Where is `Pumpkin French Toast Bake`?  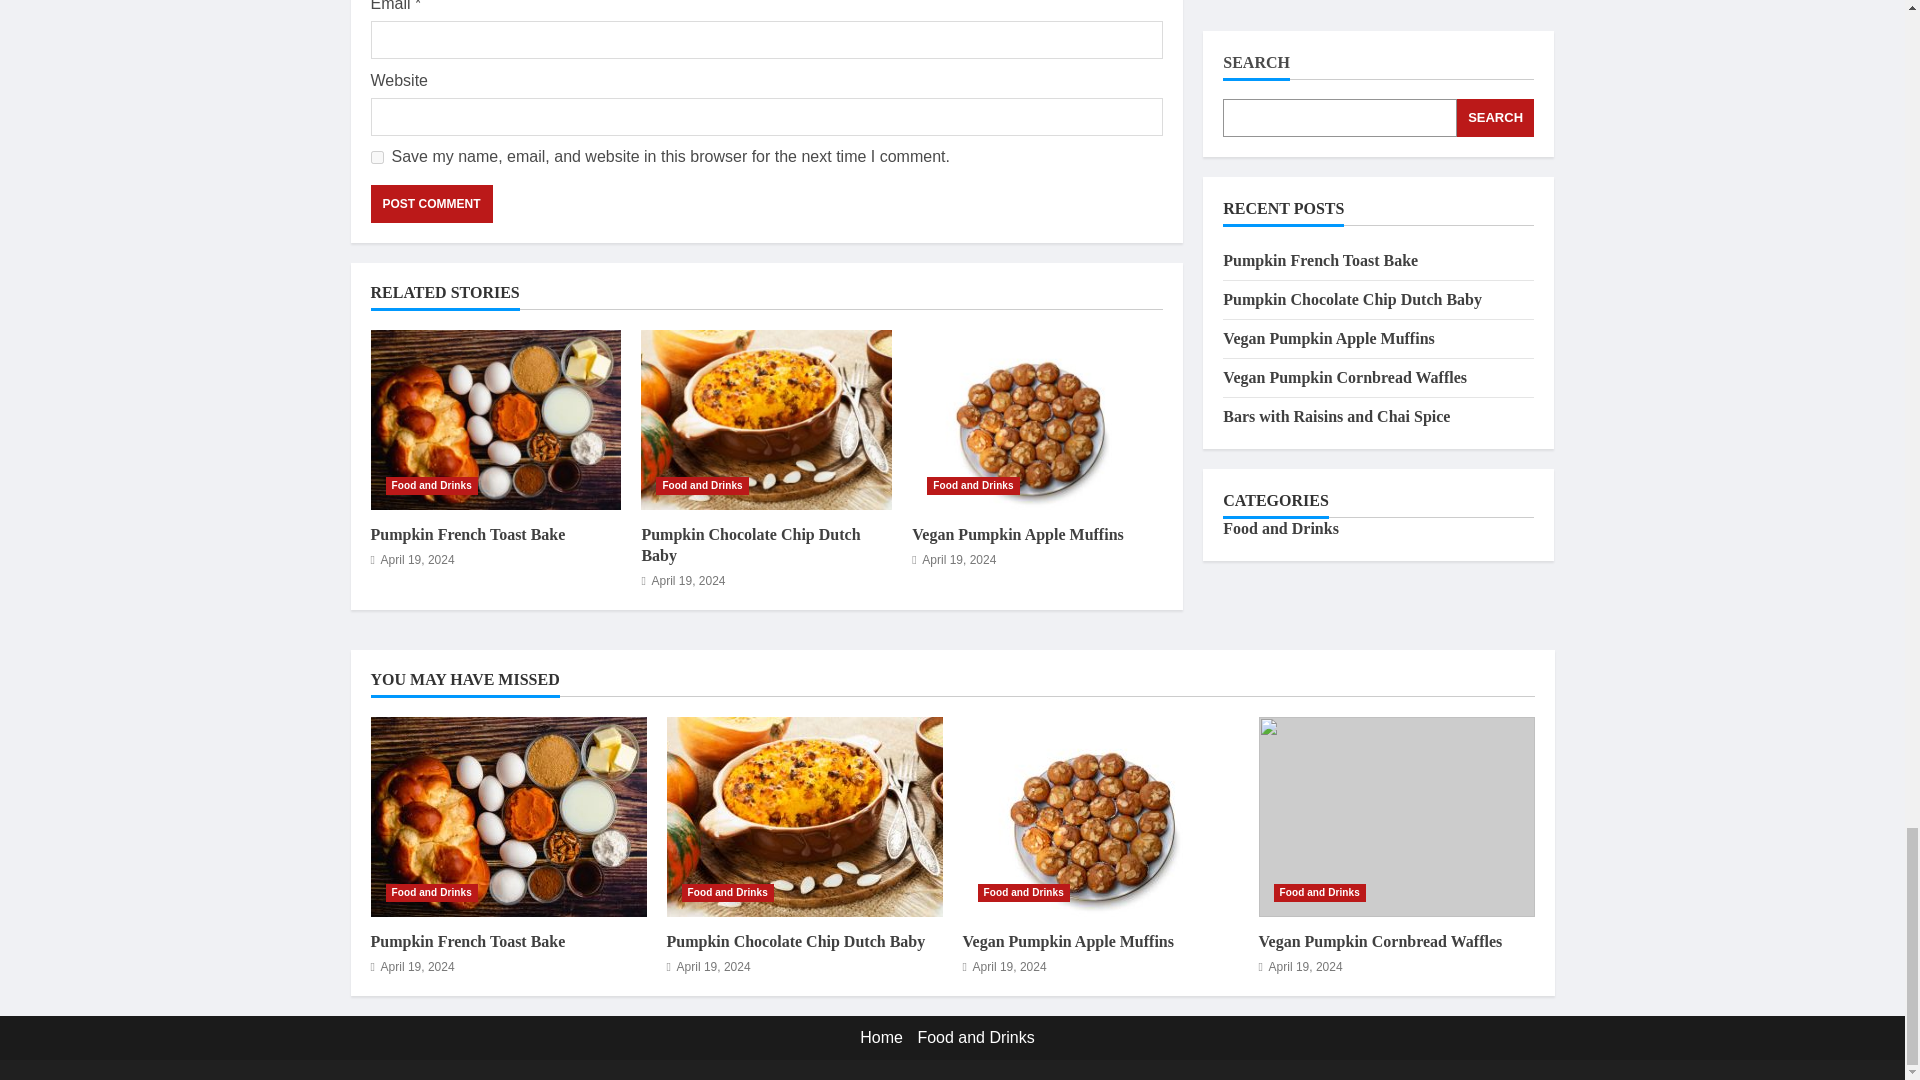 Pumpkin French Toast Bake is located at coordinates (467, 942).